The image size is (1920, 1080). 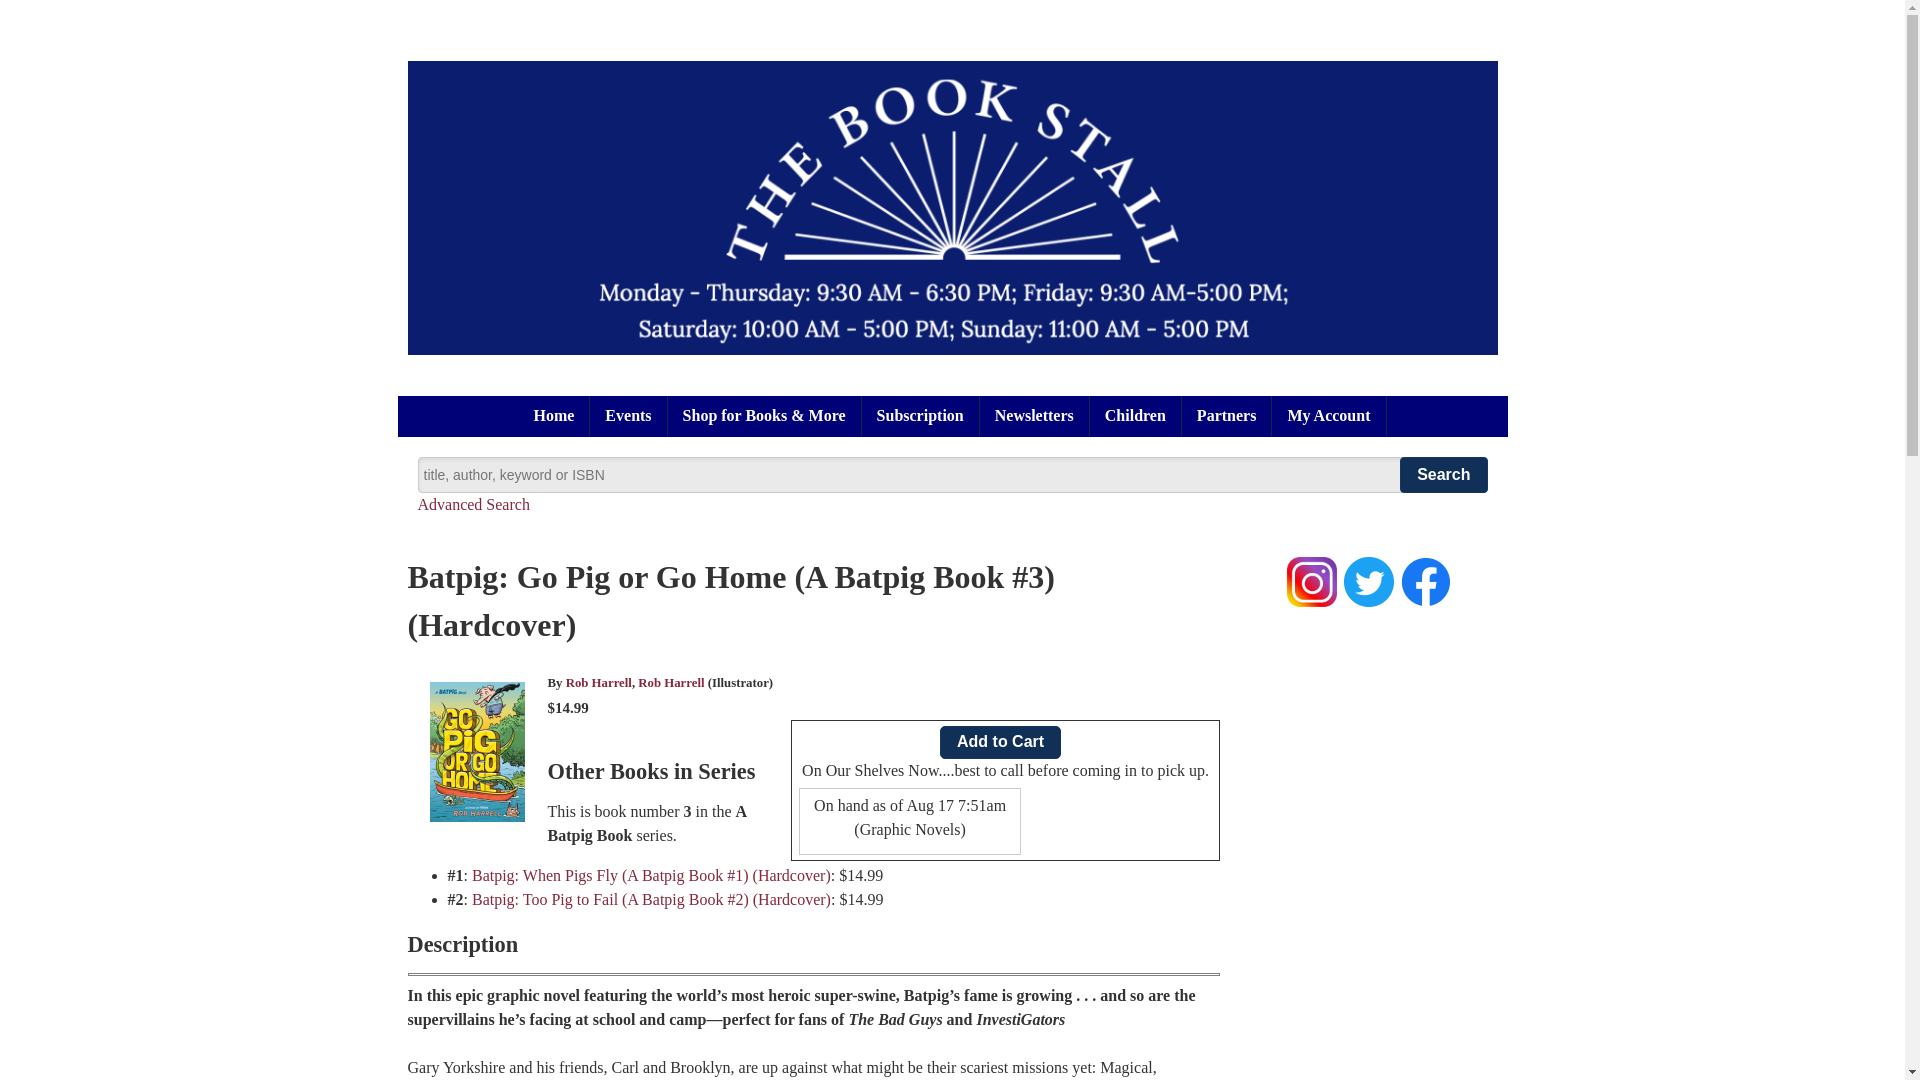 What do you see at coordinates (554, 416) in the screenshot?
I see `Home` at bounding box center [554, 416].